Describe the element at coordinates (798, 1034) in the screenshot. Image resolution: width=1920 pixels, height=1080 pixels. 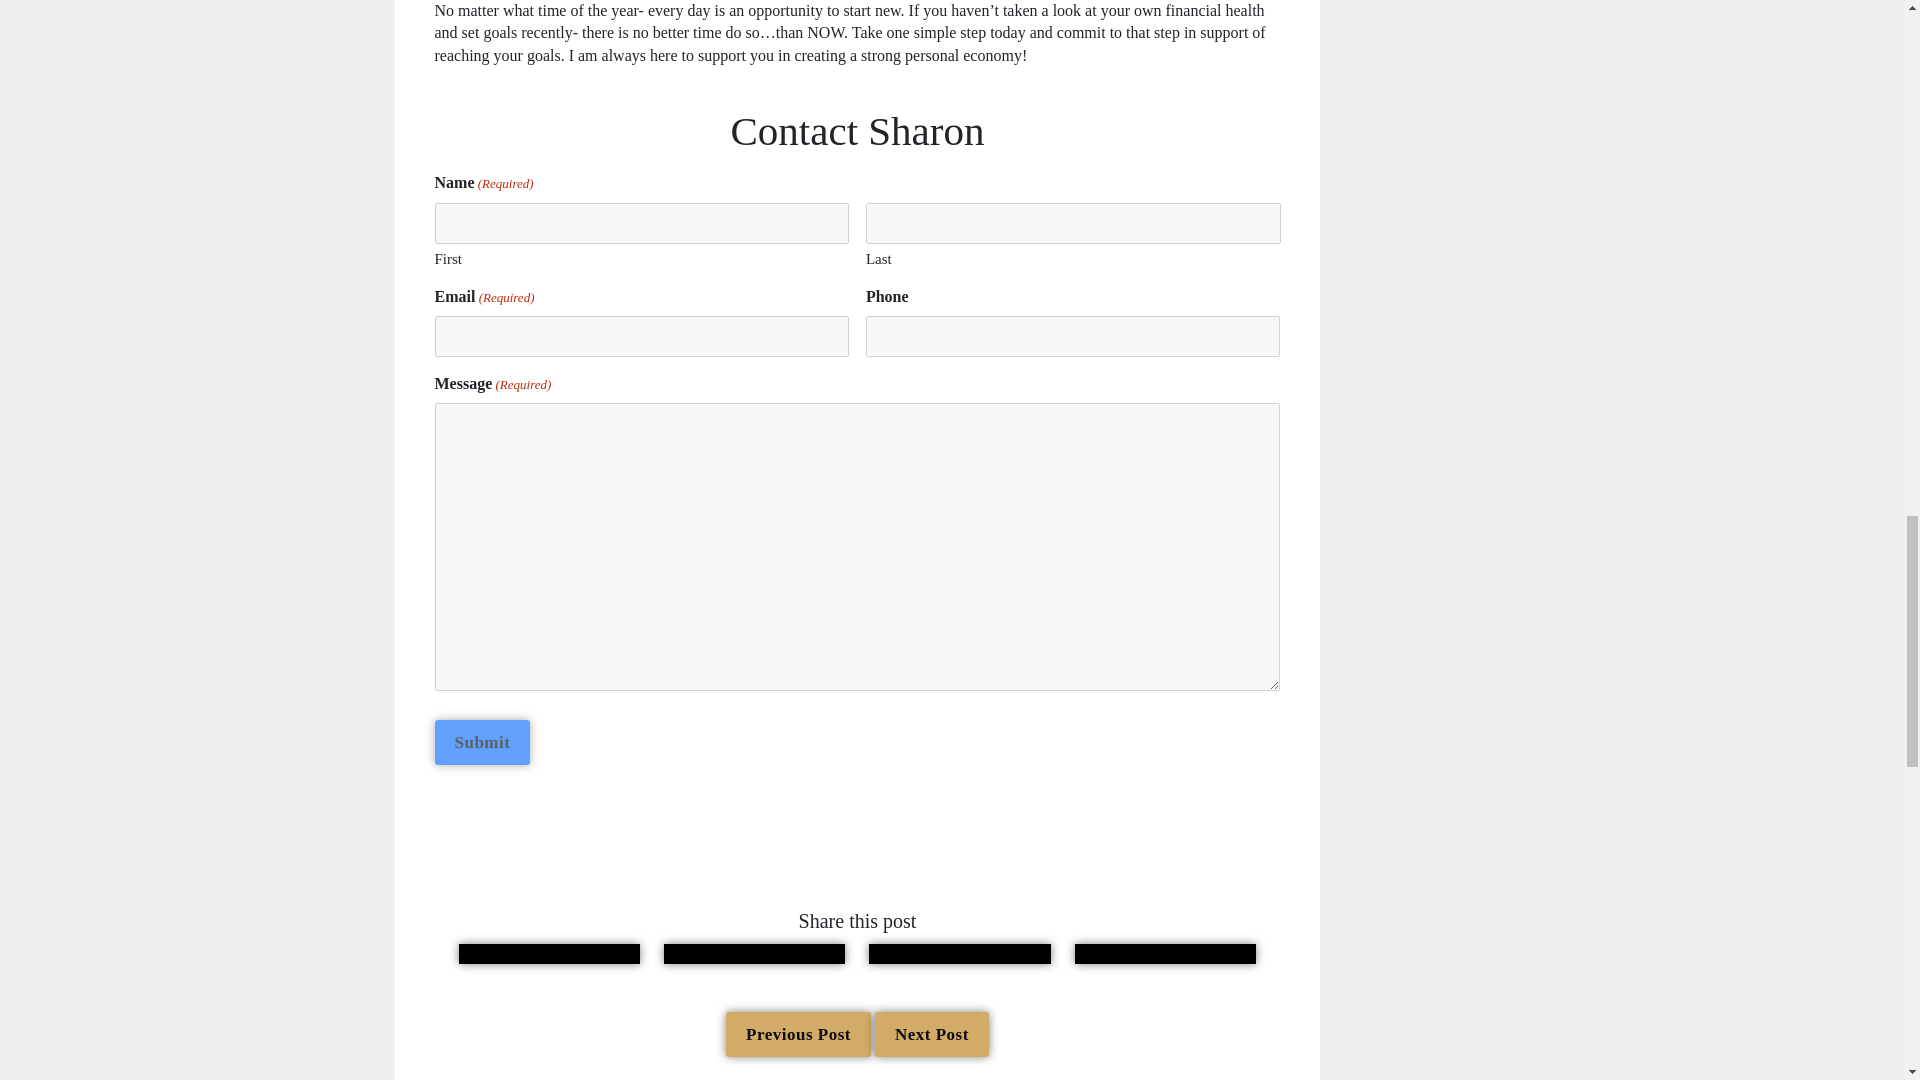
I see `Previous Post` at that location.